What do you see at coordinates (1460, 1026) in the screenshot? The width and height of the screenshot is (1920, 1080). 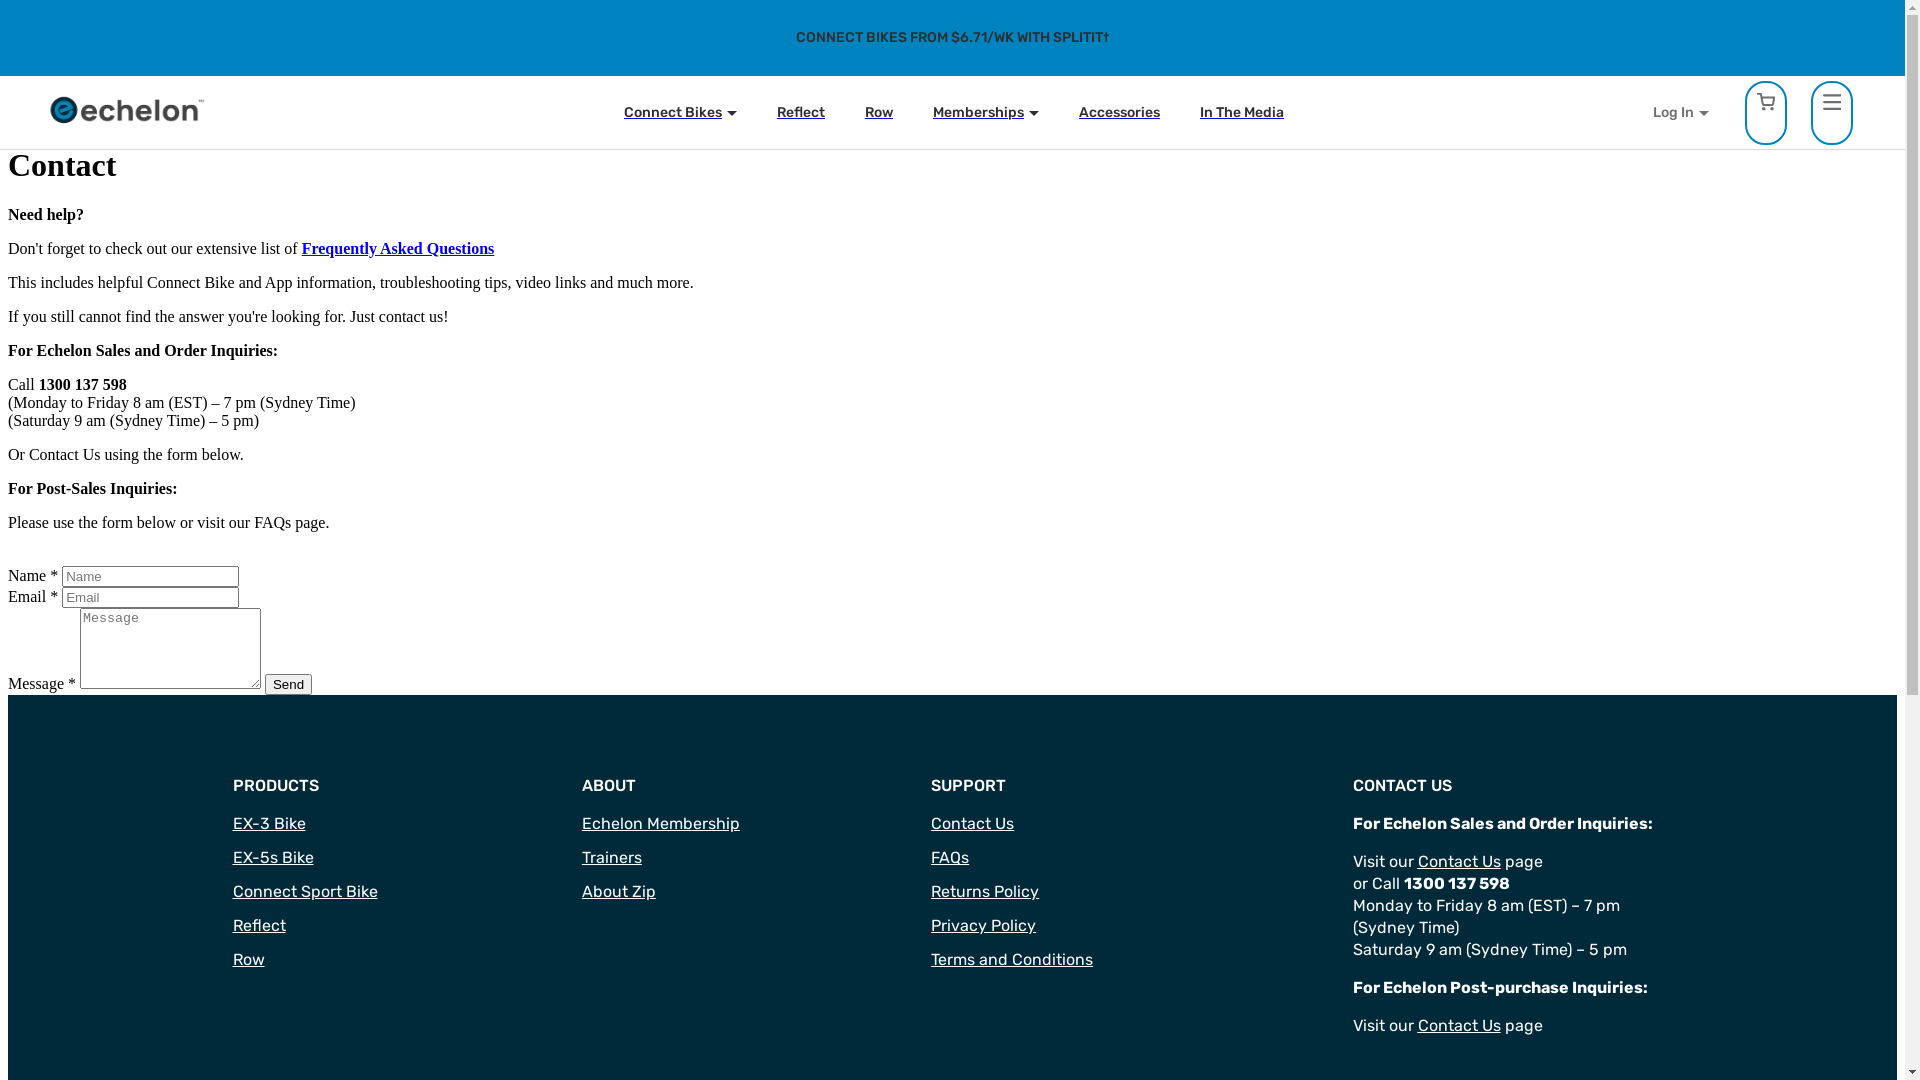 I see `Contact Us` at bounding box center [1460, 1026].